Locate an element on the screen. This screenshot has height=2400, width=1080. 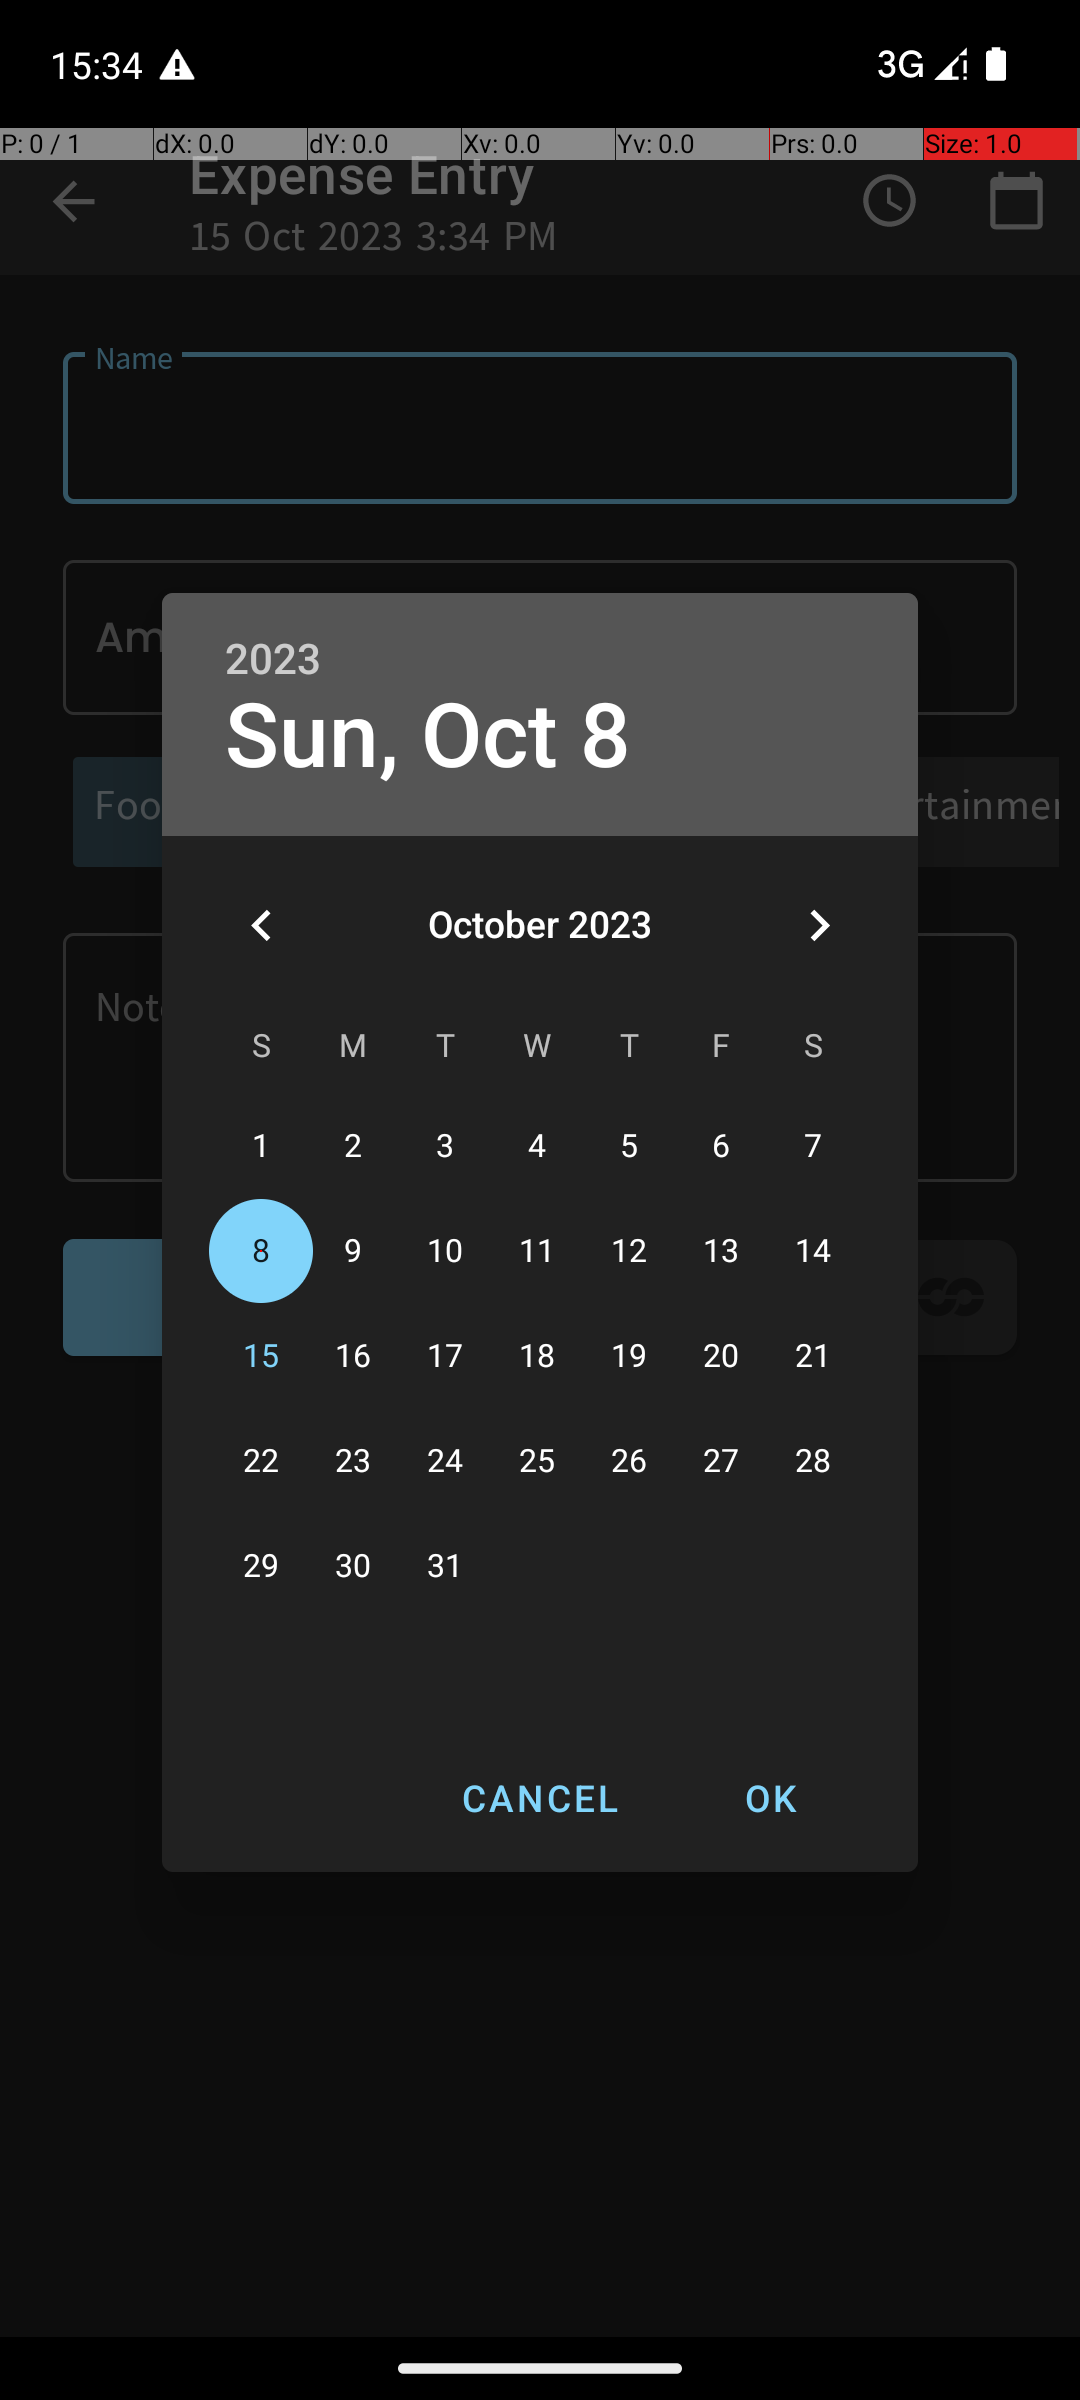
31 is located at coordinates (445, 1566).